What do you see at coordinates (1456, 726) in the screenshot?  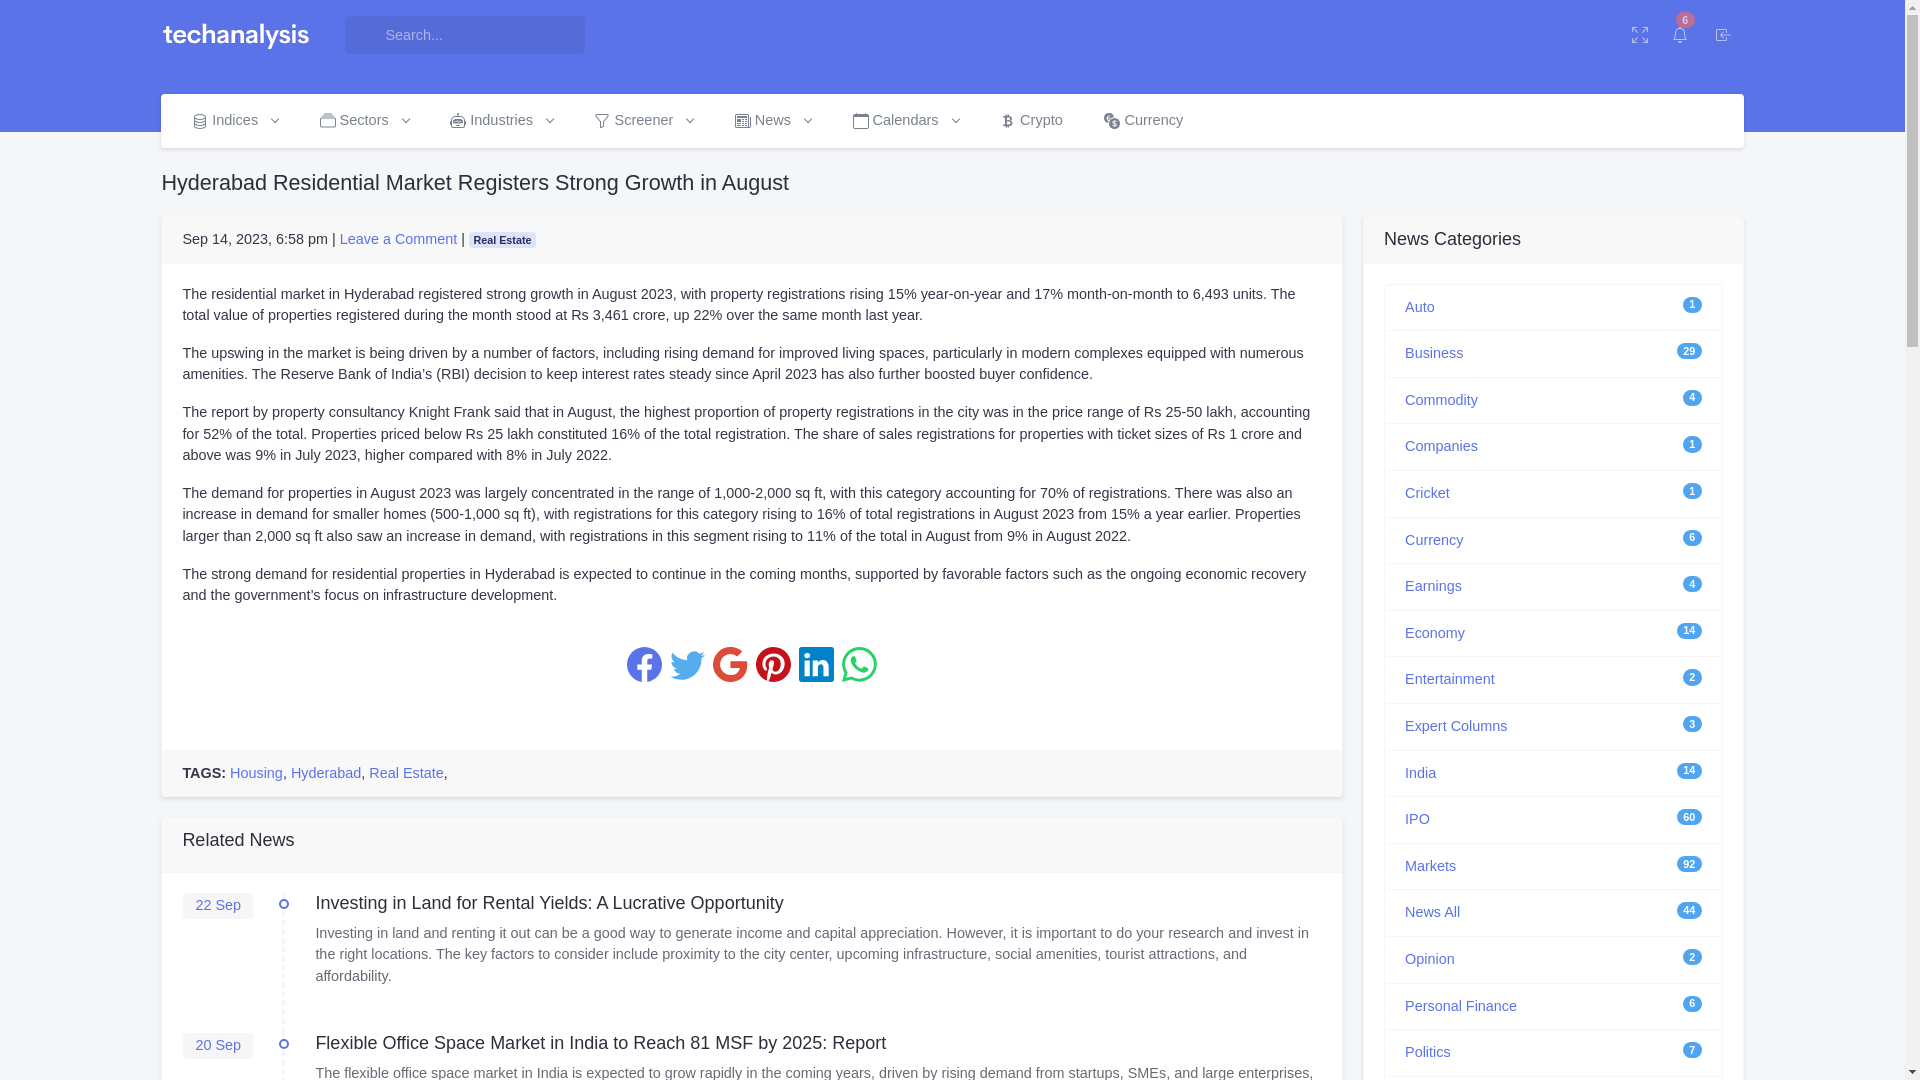 I see `Expert Columns` at bounding box center [1456, 726].